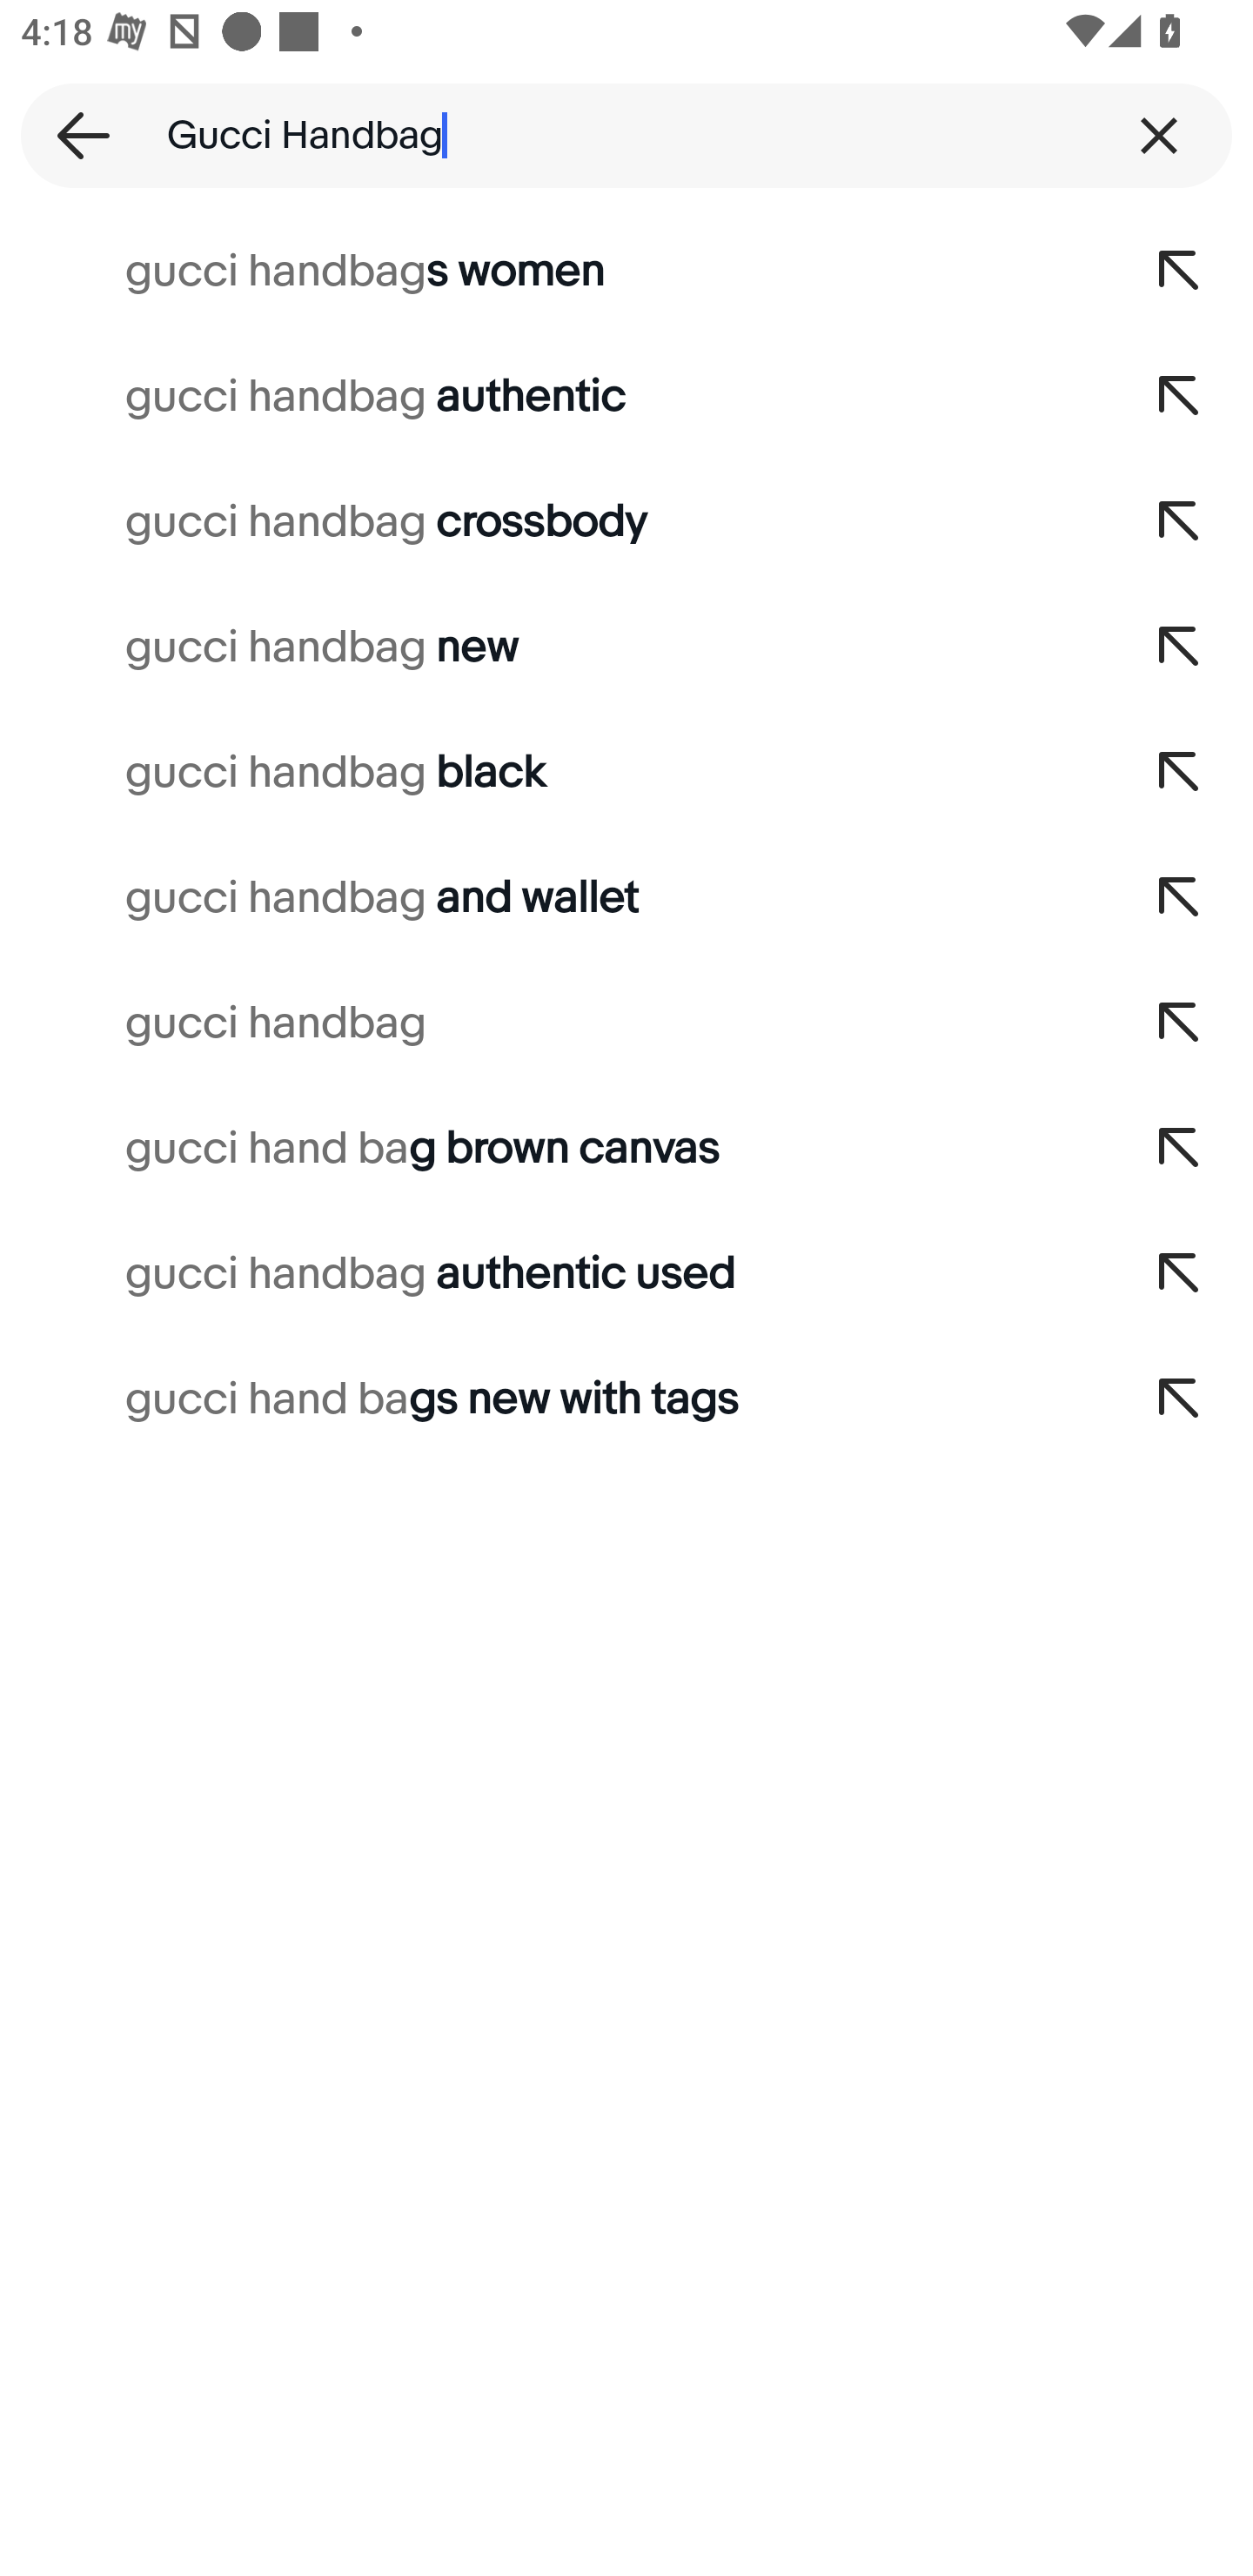 The height and width of the screenshot is (2576, 1253). I want to click on Add to search query,gucci handbag black, so click(1180, 773).